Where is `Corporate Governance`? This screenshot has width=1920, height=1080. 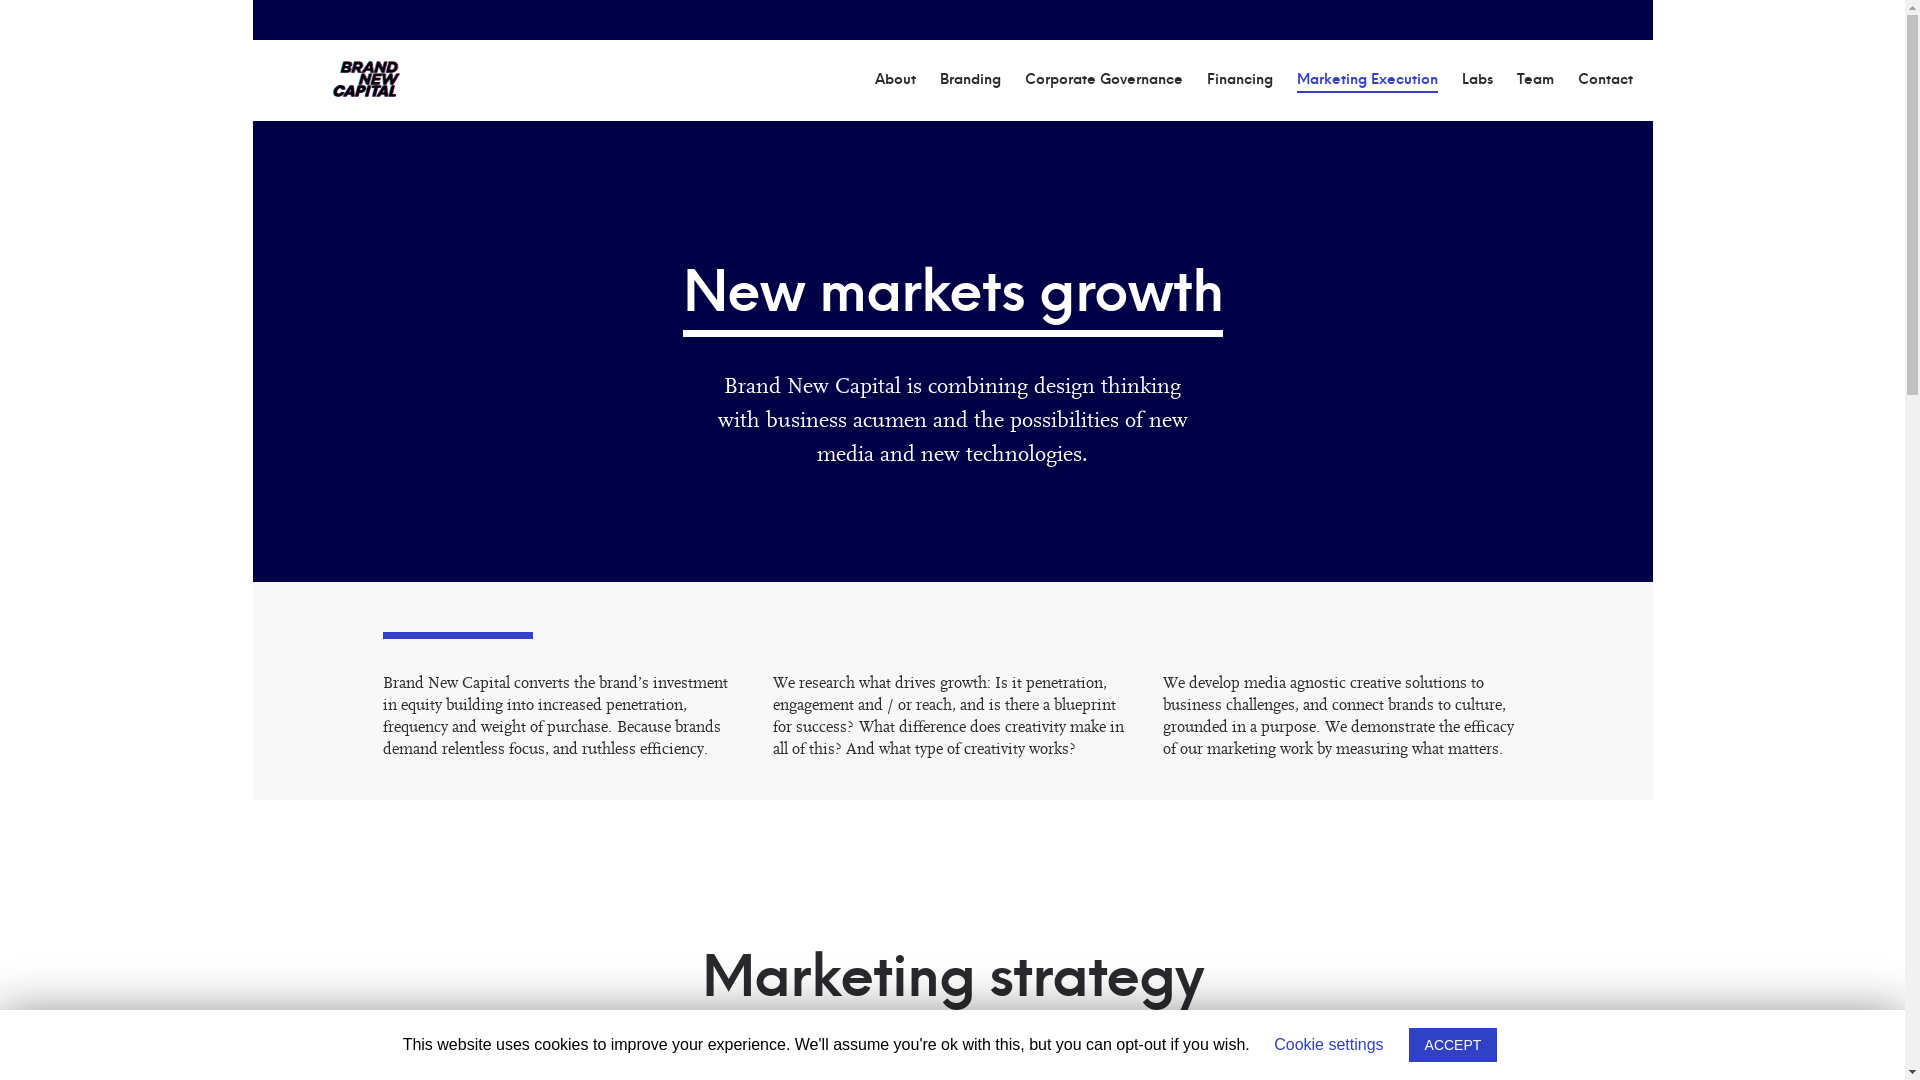
Corporate Governance is located at coordinates (1103, 80).